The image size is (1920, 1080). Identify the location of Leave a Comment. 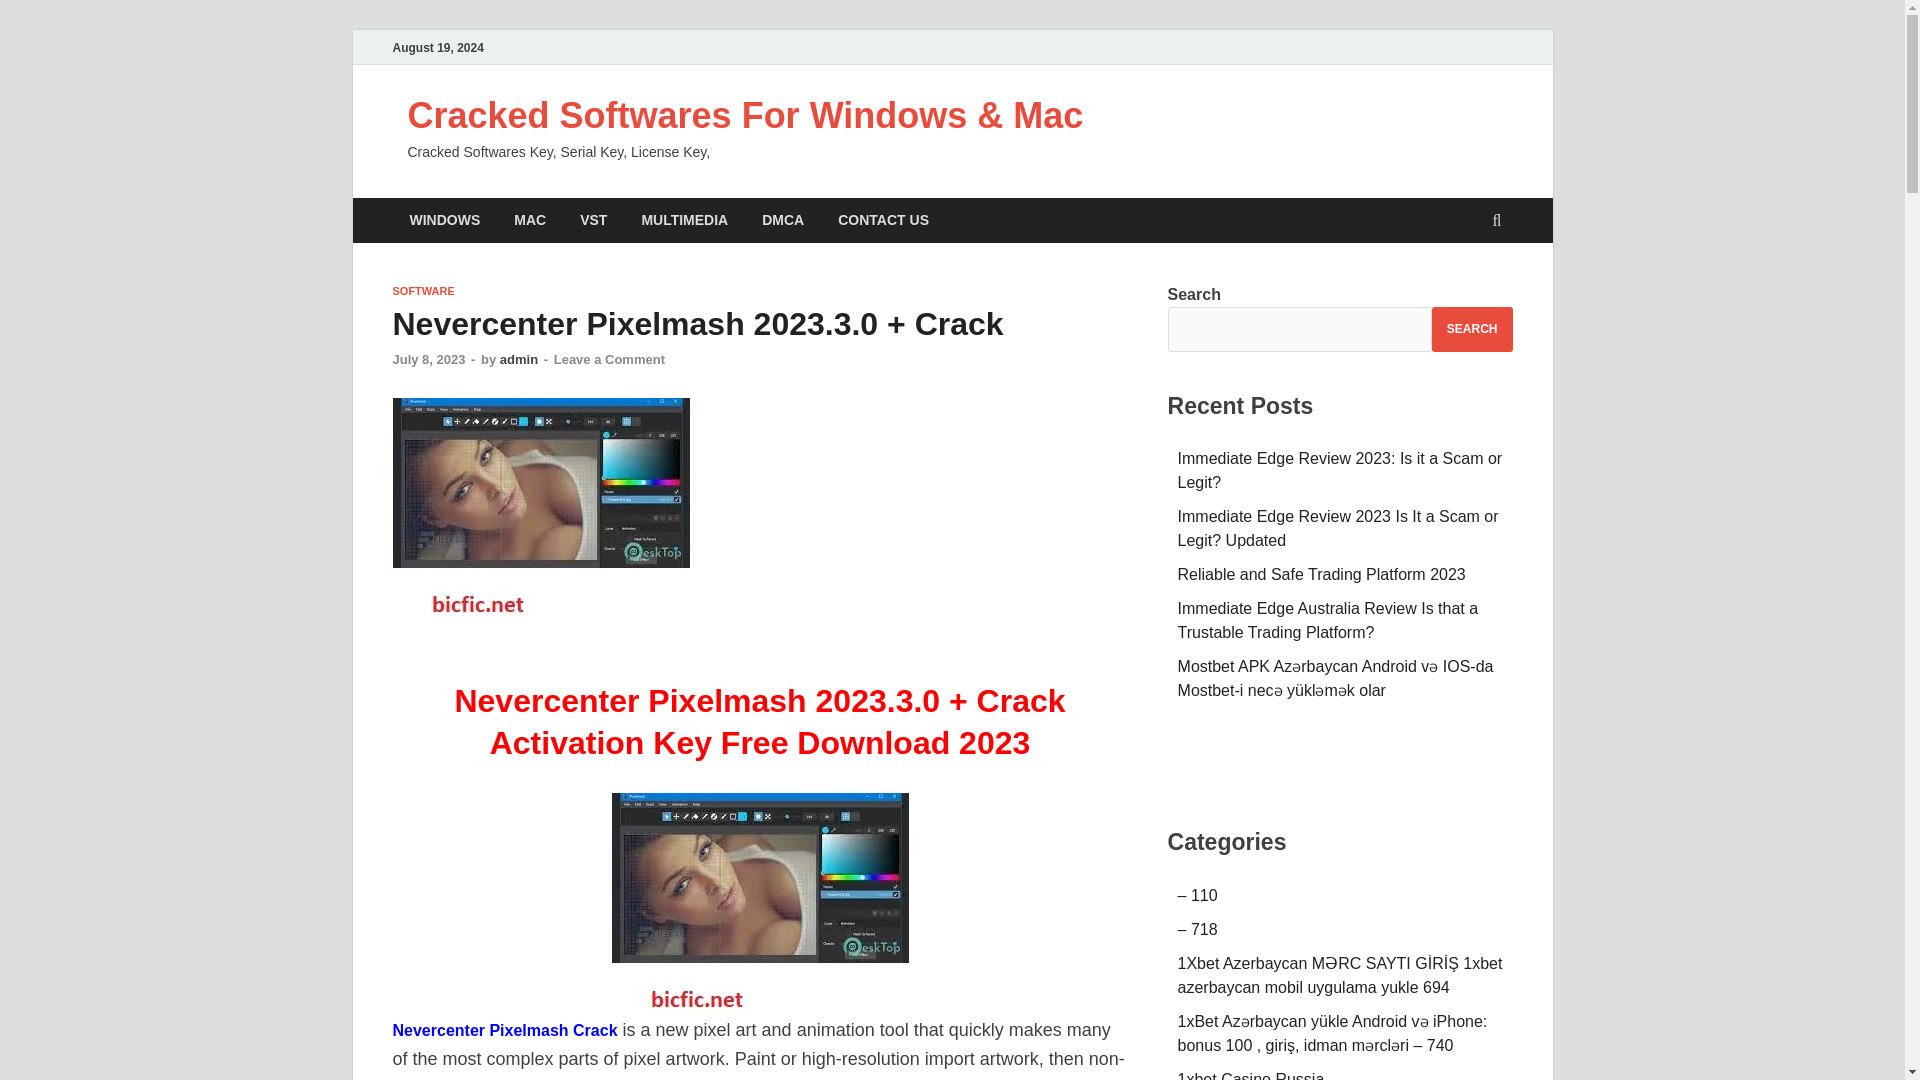
(609, 360).